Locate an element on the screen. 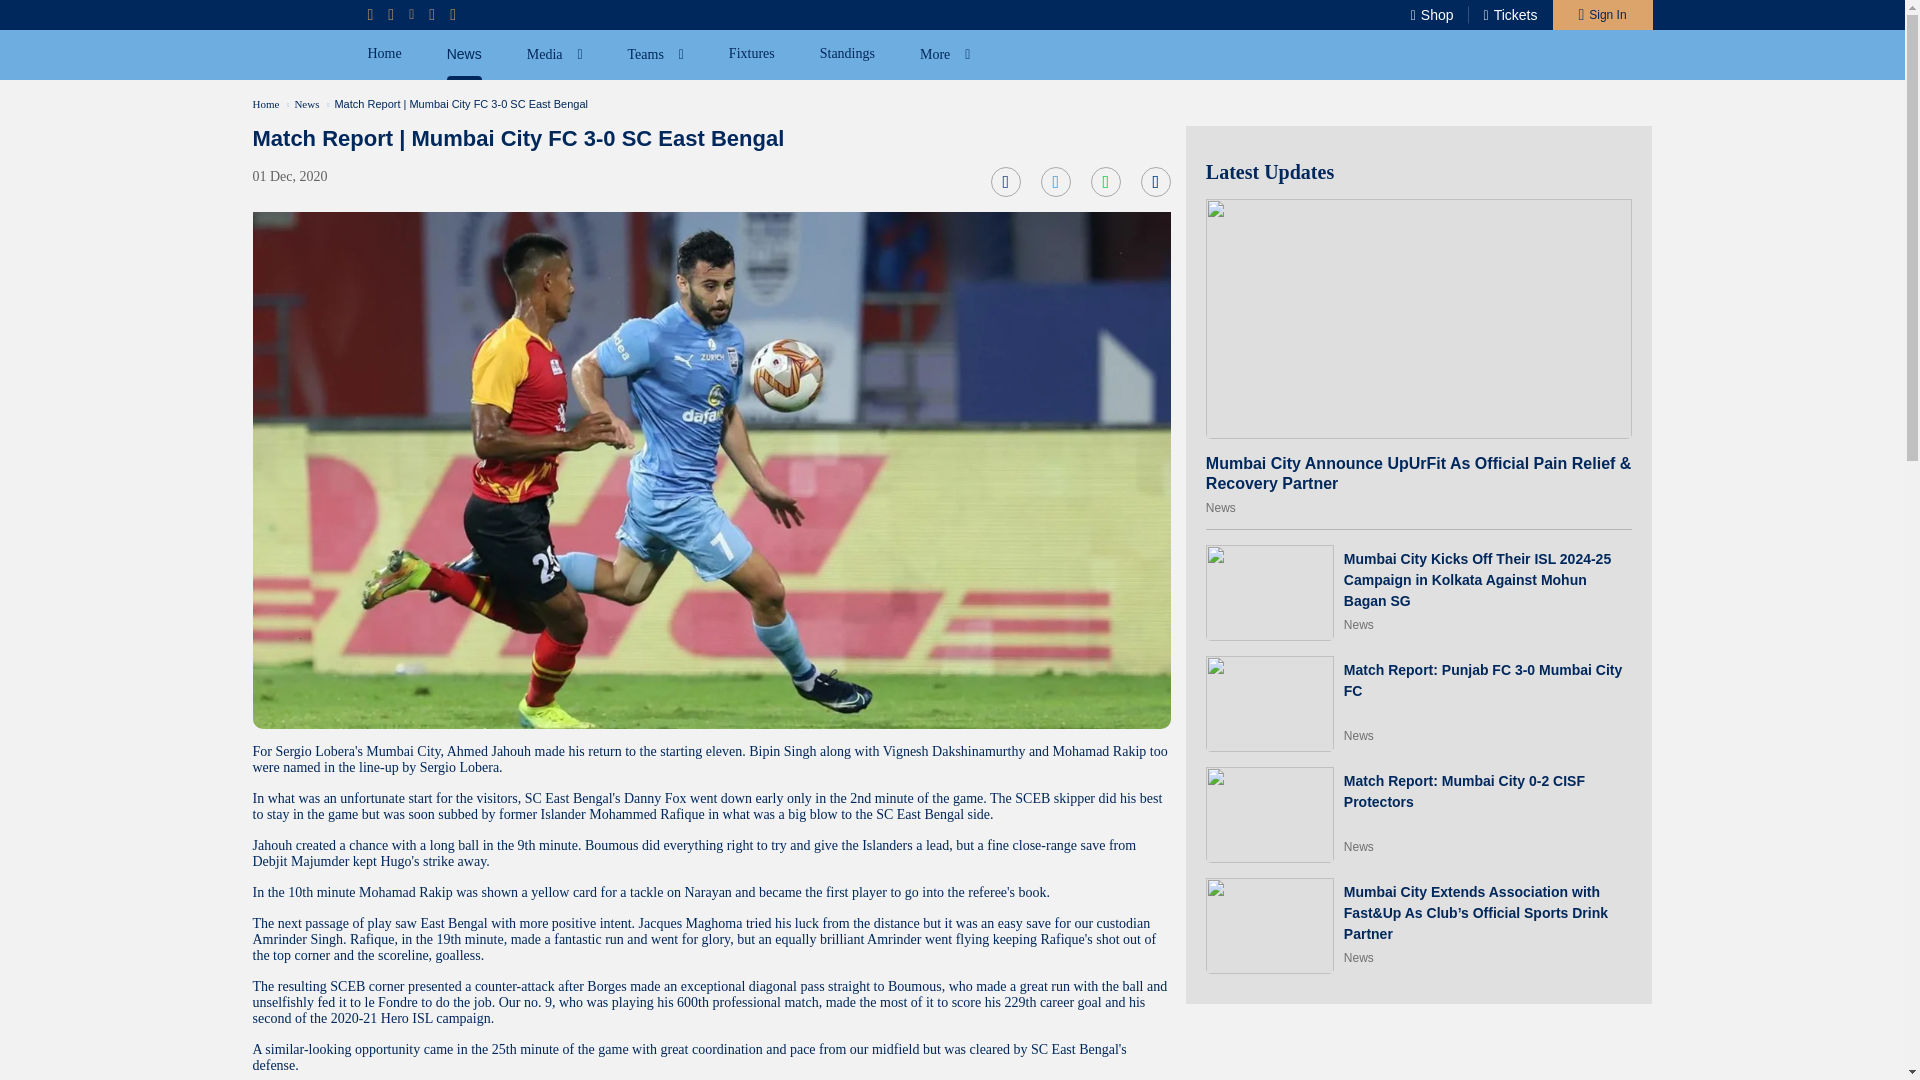  Teams is located at coordinates (655, 54).